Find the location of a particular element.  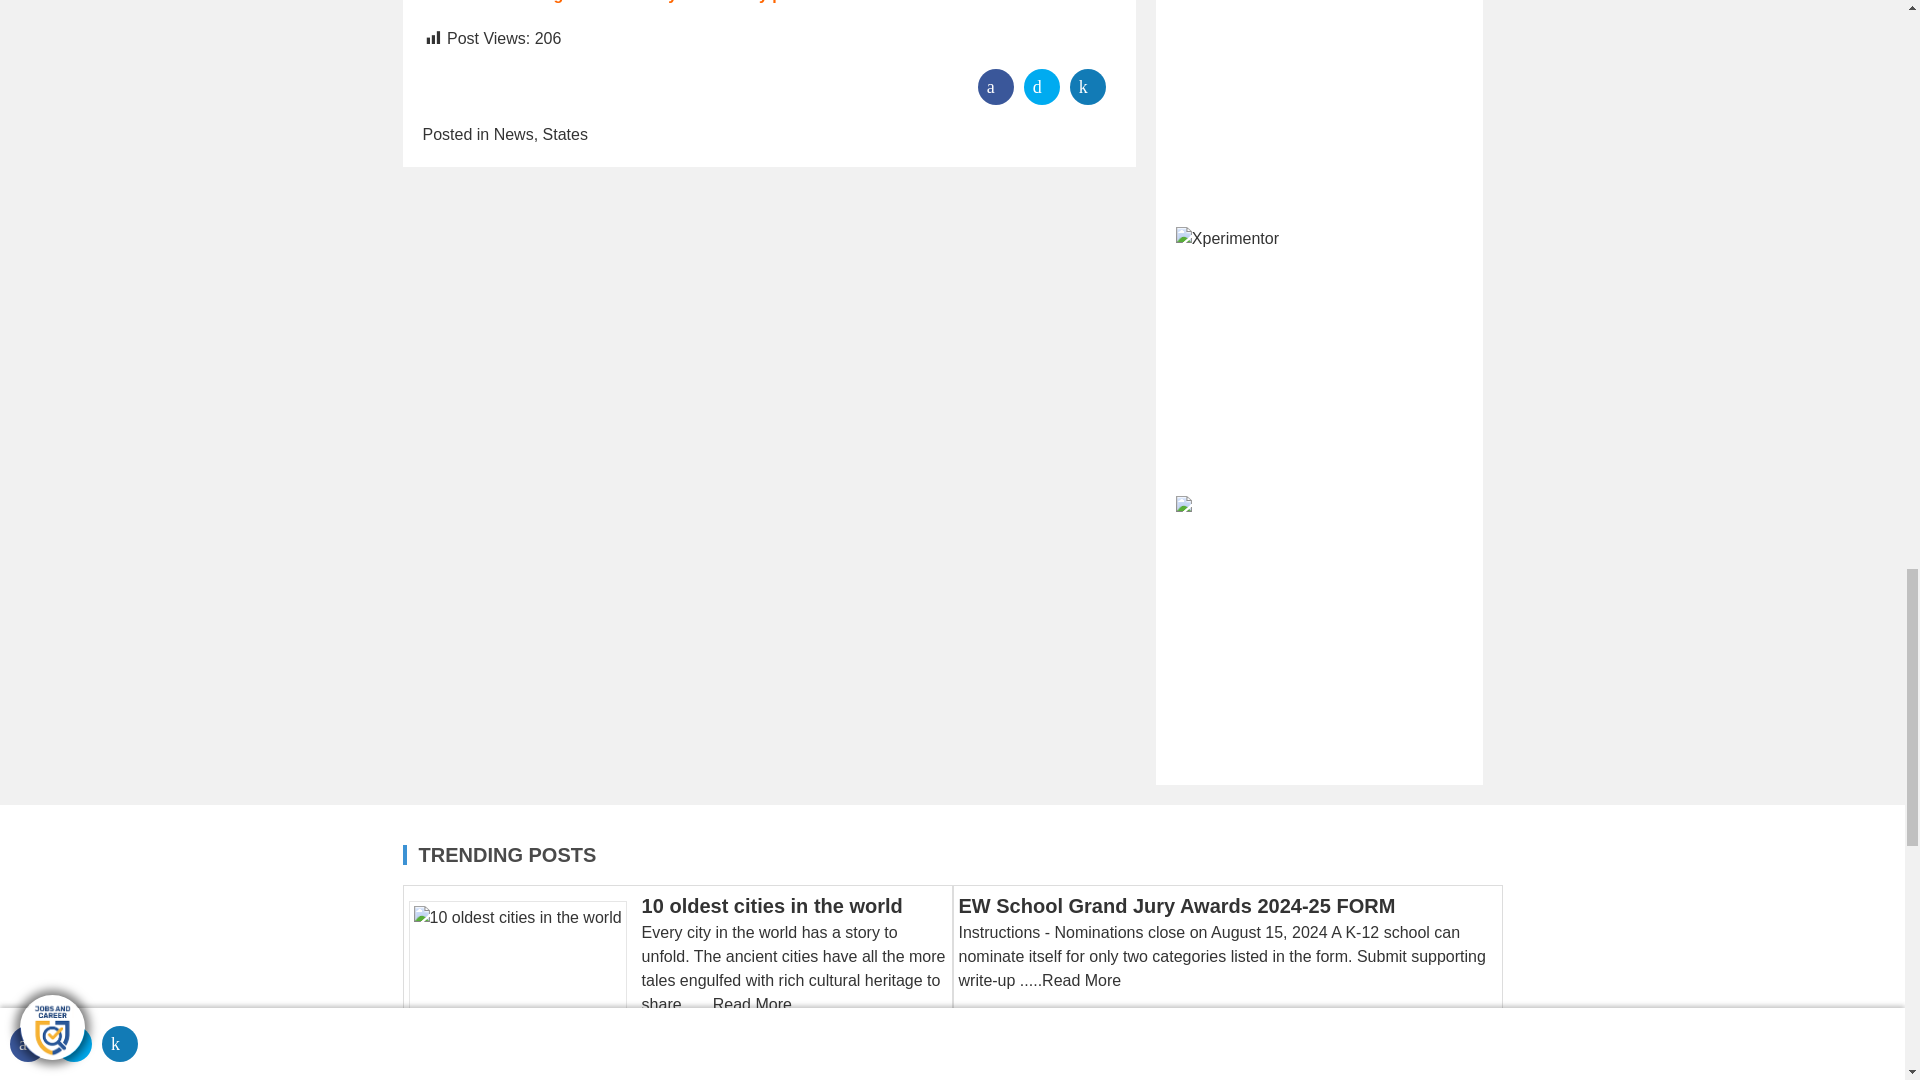

10 oldest cities in the world is located at coordinates (772, 906).